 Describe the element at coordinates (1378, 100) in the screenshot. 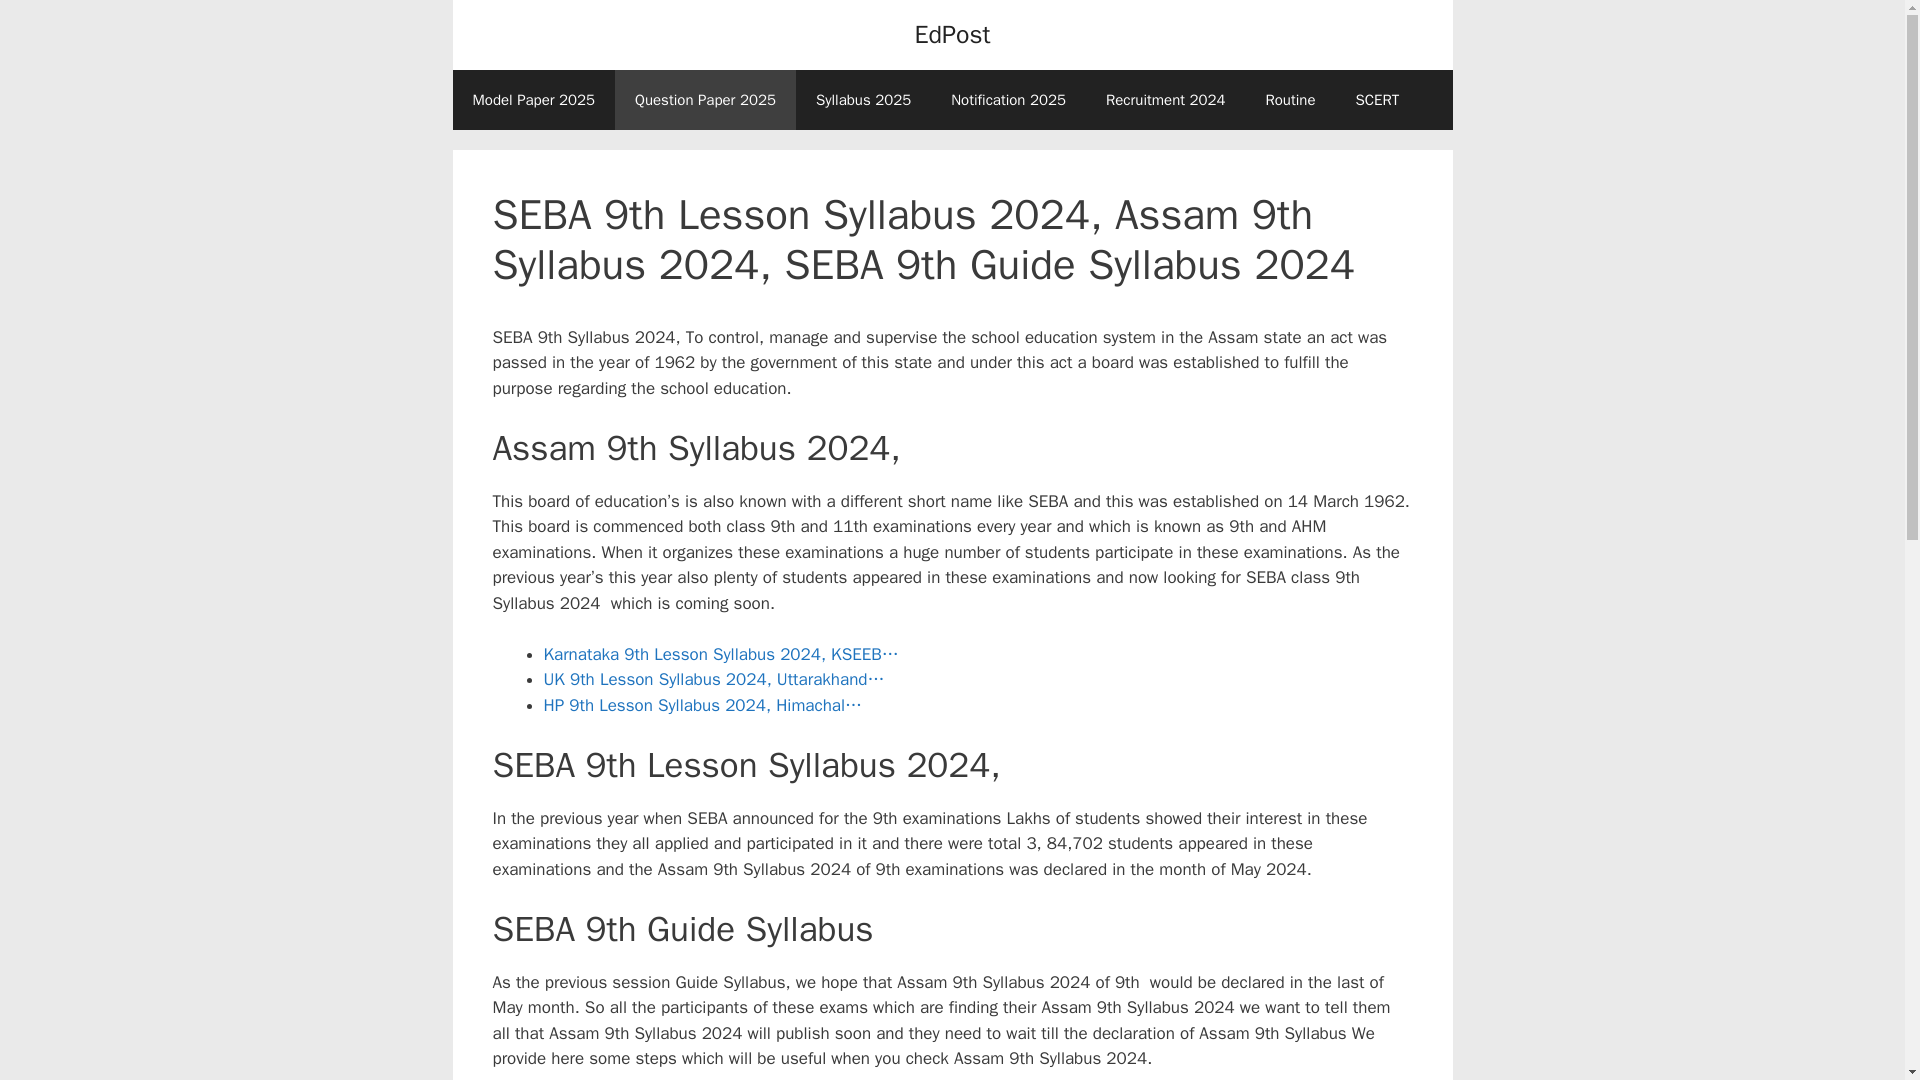

I see `SCERT` at that location.